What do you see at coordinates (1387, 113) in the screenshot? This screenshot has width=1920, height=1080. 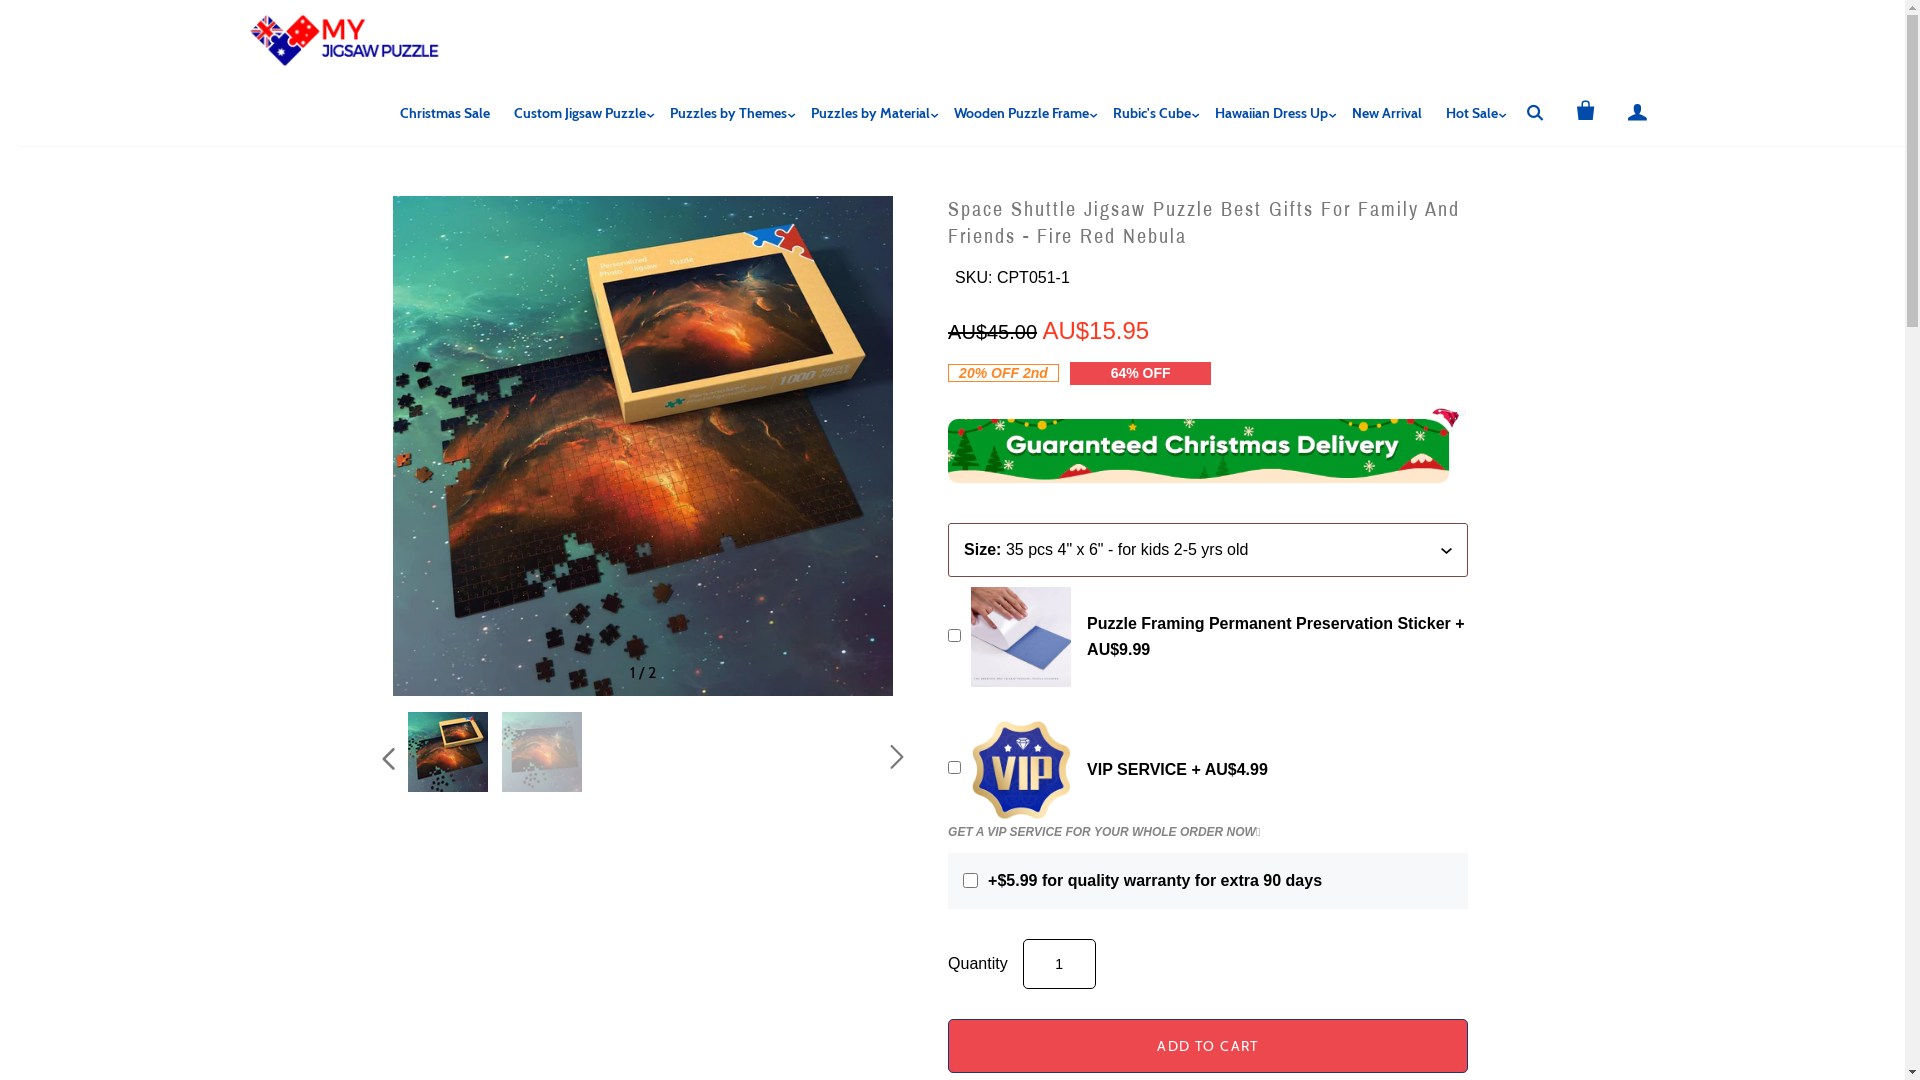 I see `New Arrival` at bounding box center [1387, 113].